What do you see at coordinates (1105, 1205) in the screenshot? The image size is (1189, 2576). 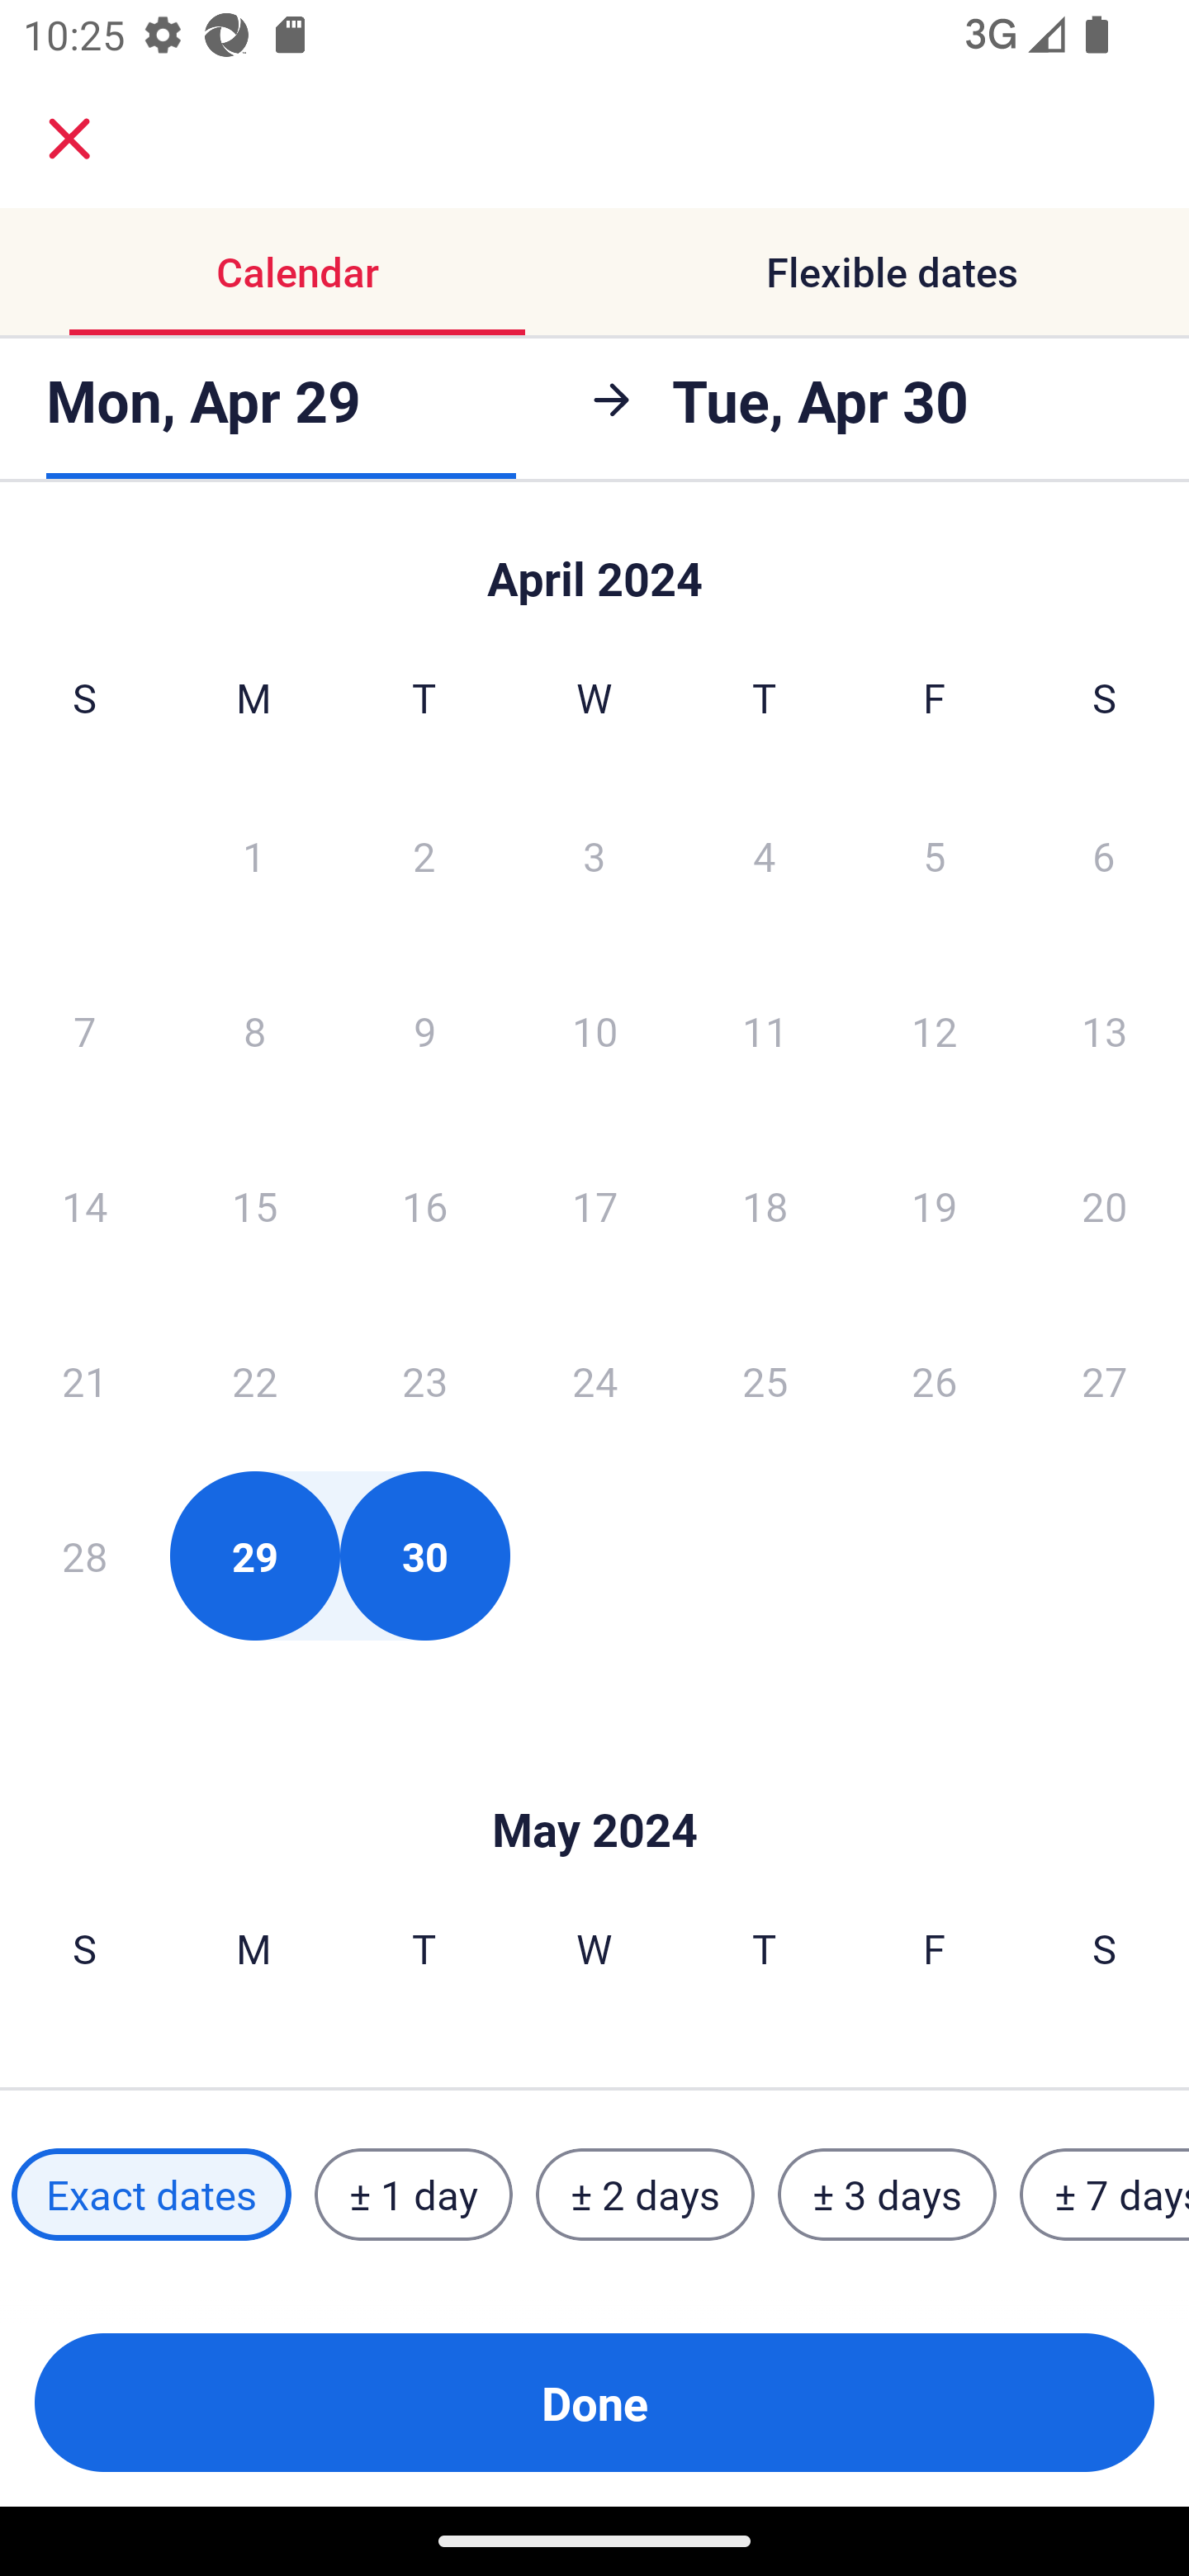 I see `20 Saturday, April 20, 2024` at bounding box center [1105, 1205].